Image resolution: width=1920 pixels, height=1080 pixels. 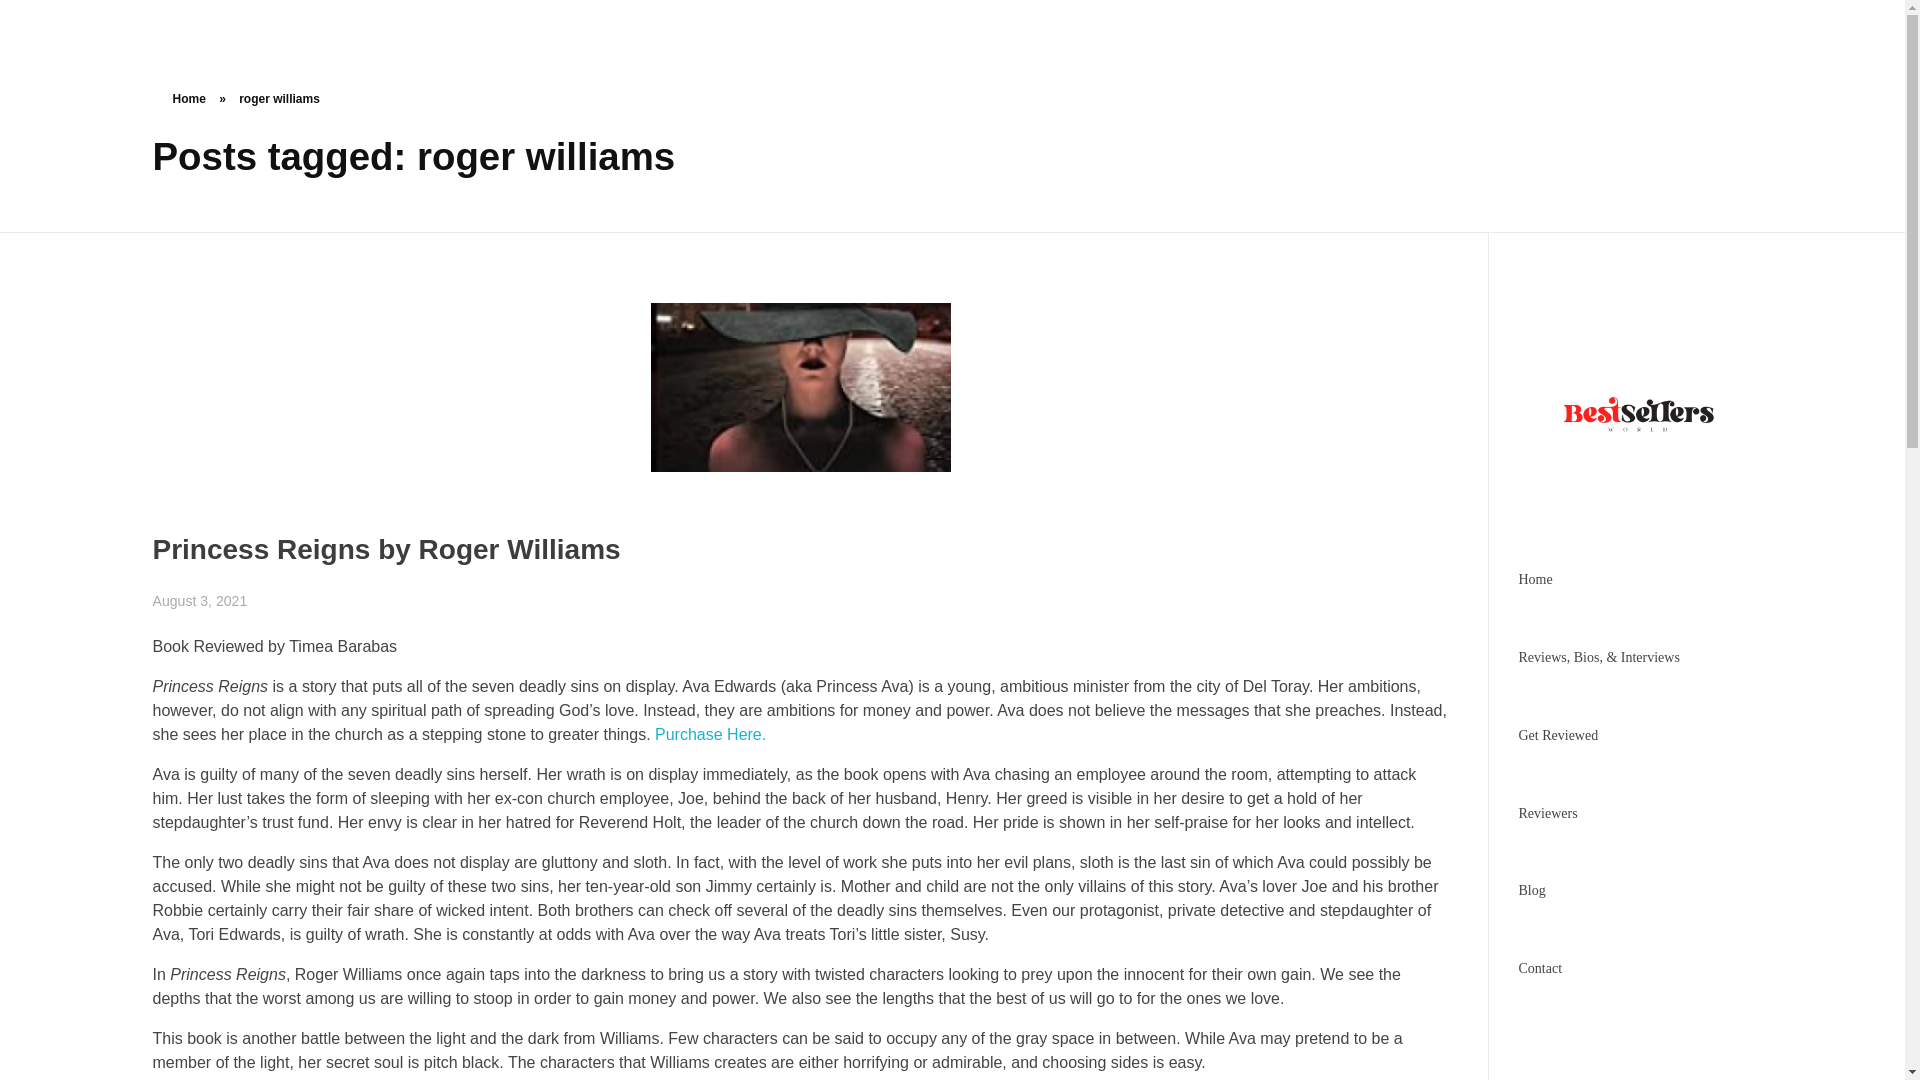 I want to click on Home, so click(x=1534, y=580).